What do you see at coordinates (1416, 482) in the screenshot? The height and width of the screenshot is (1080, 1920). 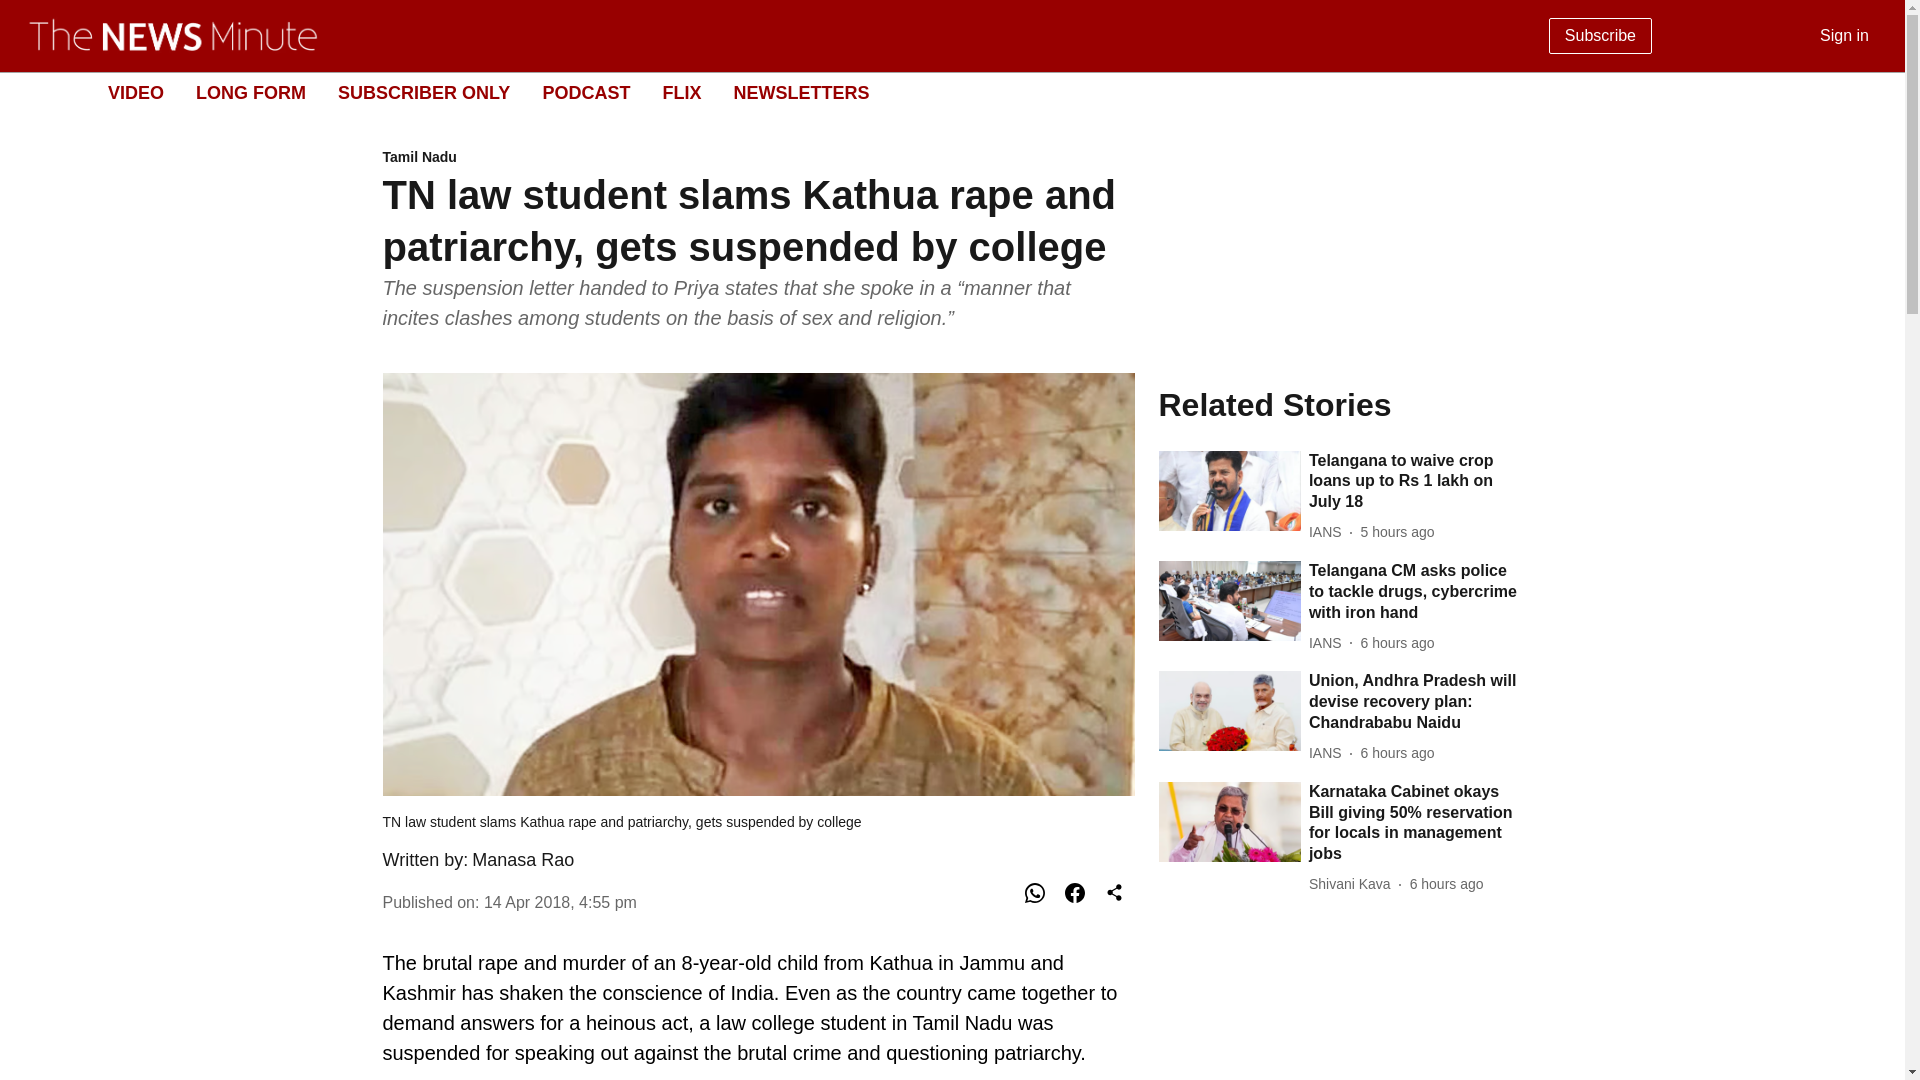 I see `2024-07-17 03:35` at bounding box center [1416, 482].